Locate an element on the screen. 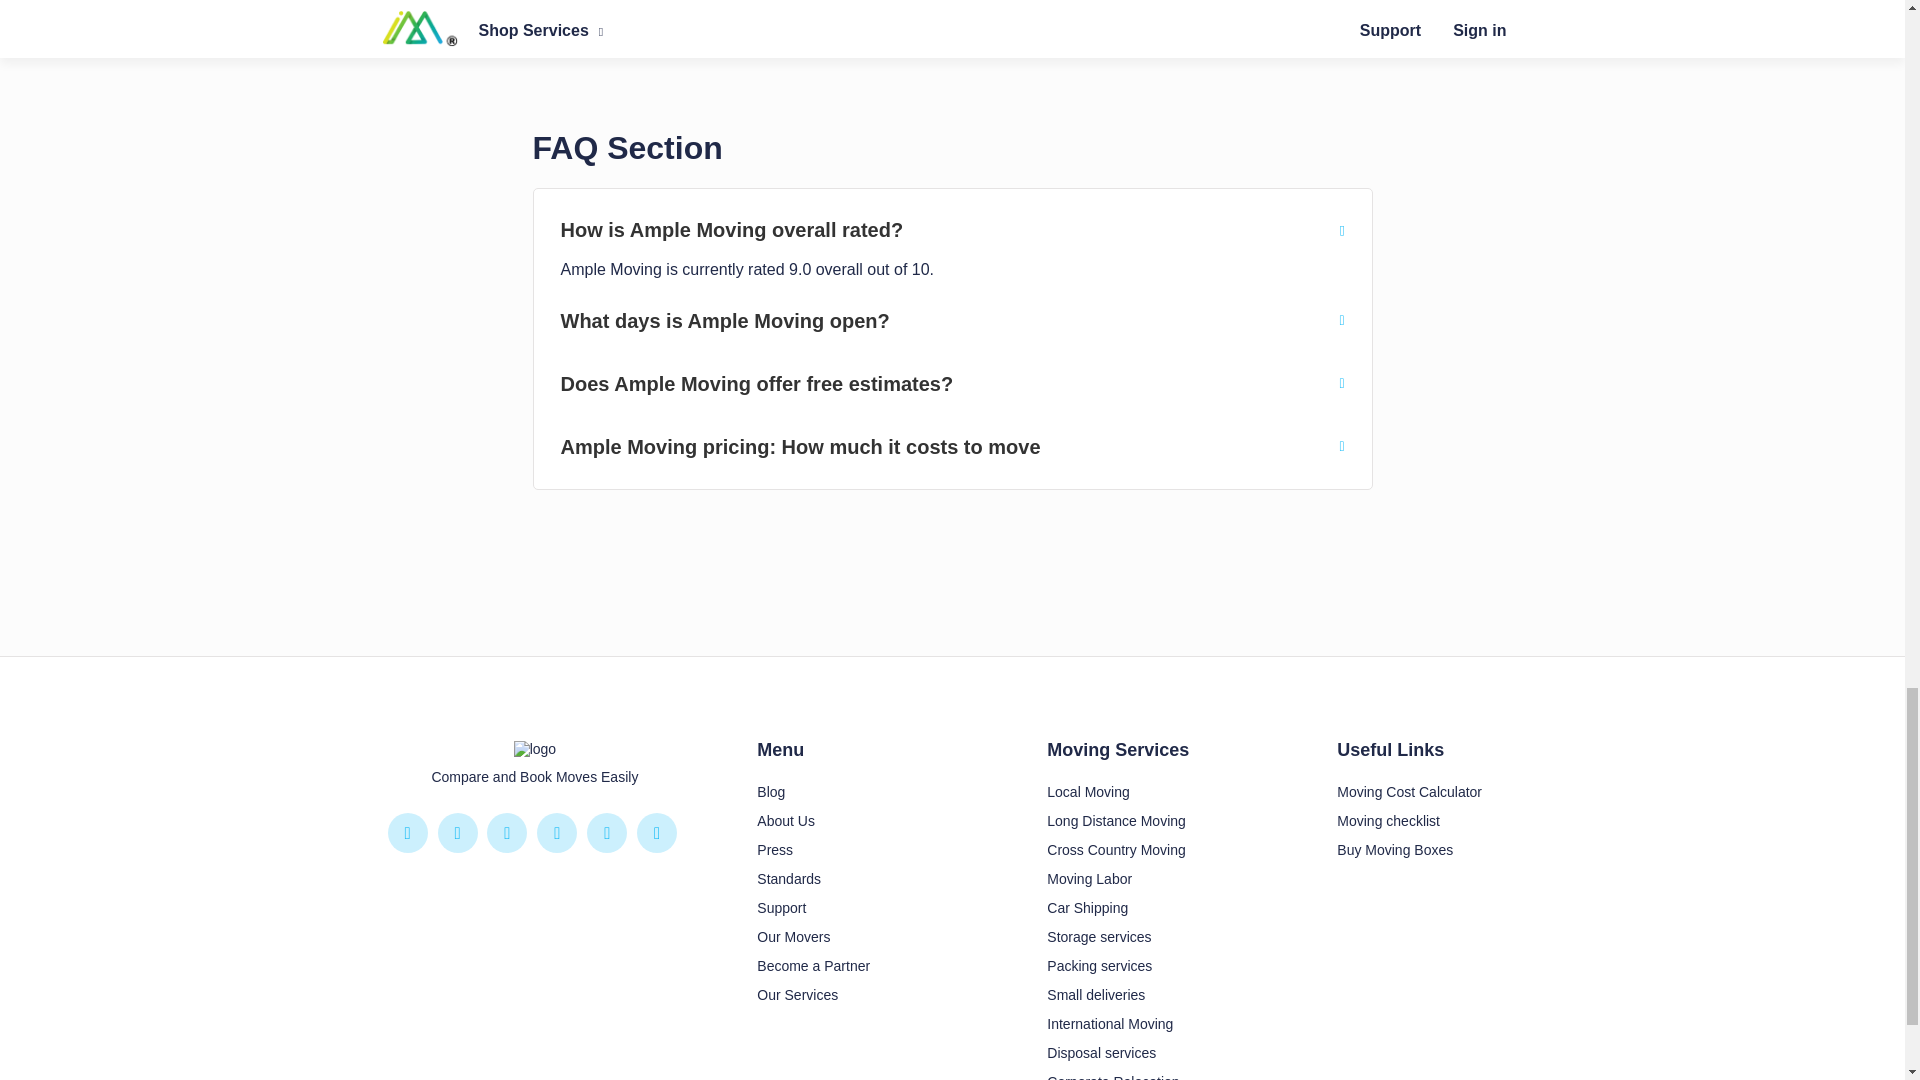 Image resolution: width=1920 pixels, height=1080 pixels. logo is located at coordinates (535, 748).